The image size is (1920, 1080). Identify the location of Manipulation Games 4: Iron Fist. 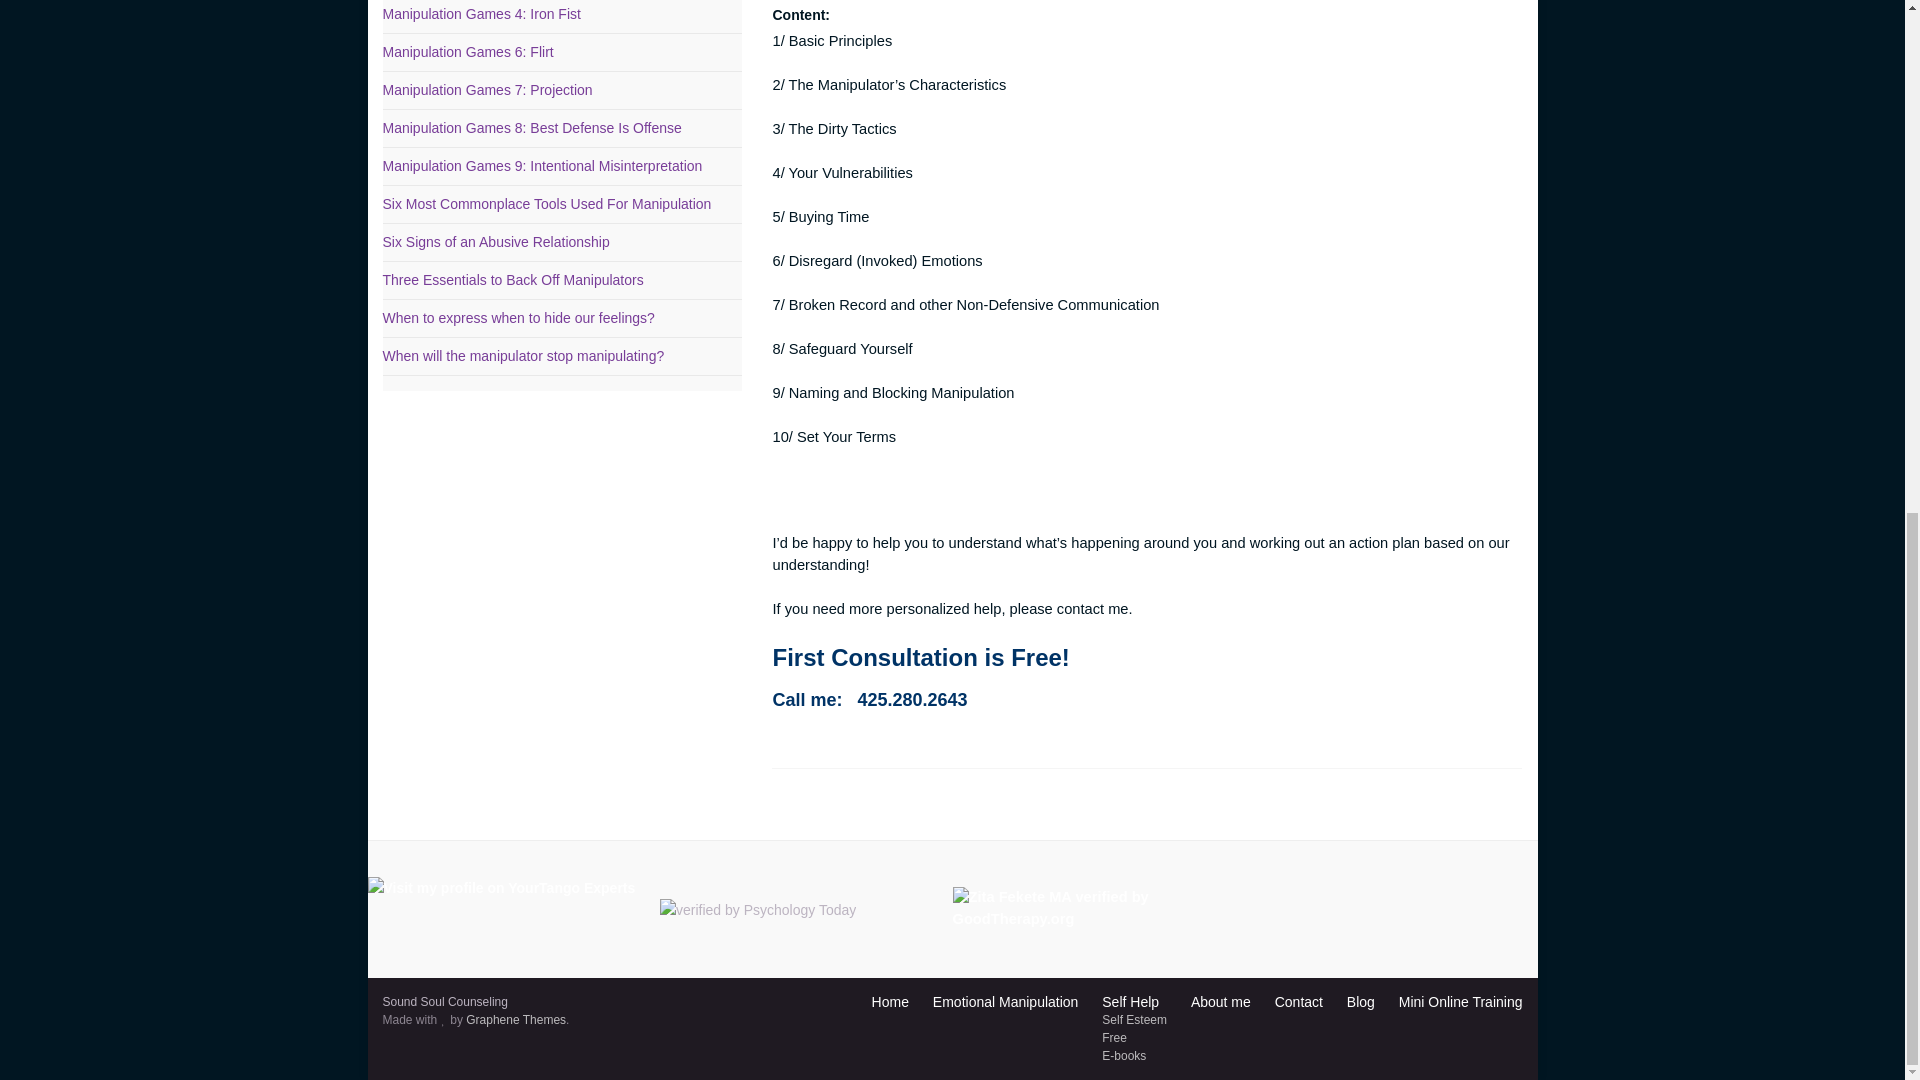
(480, 14).